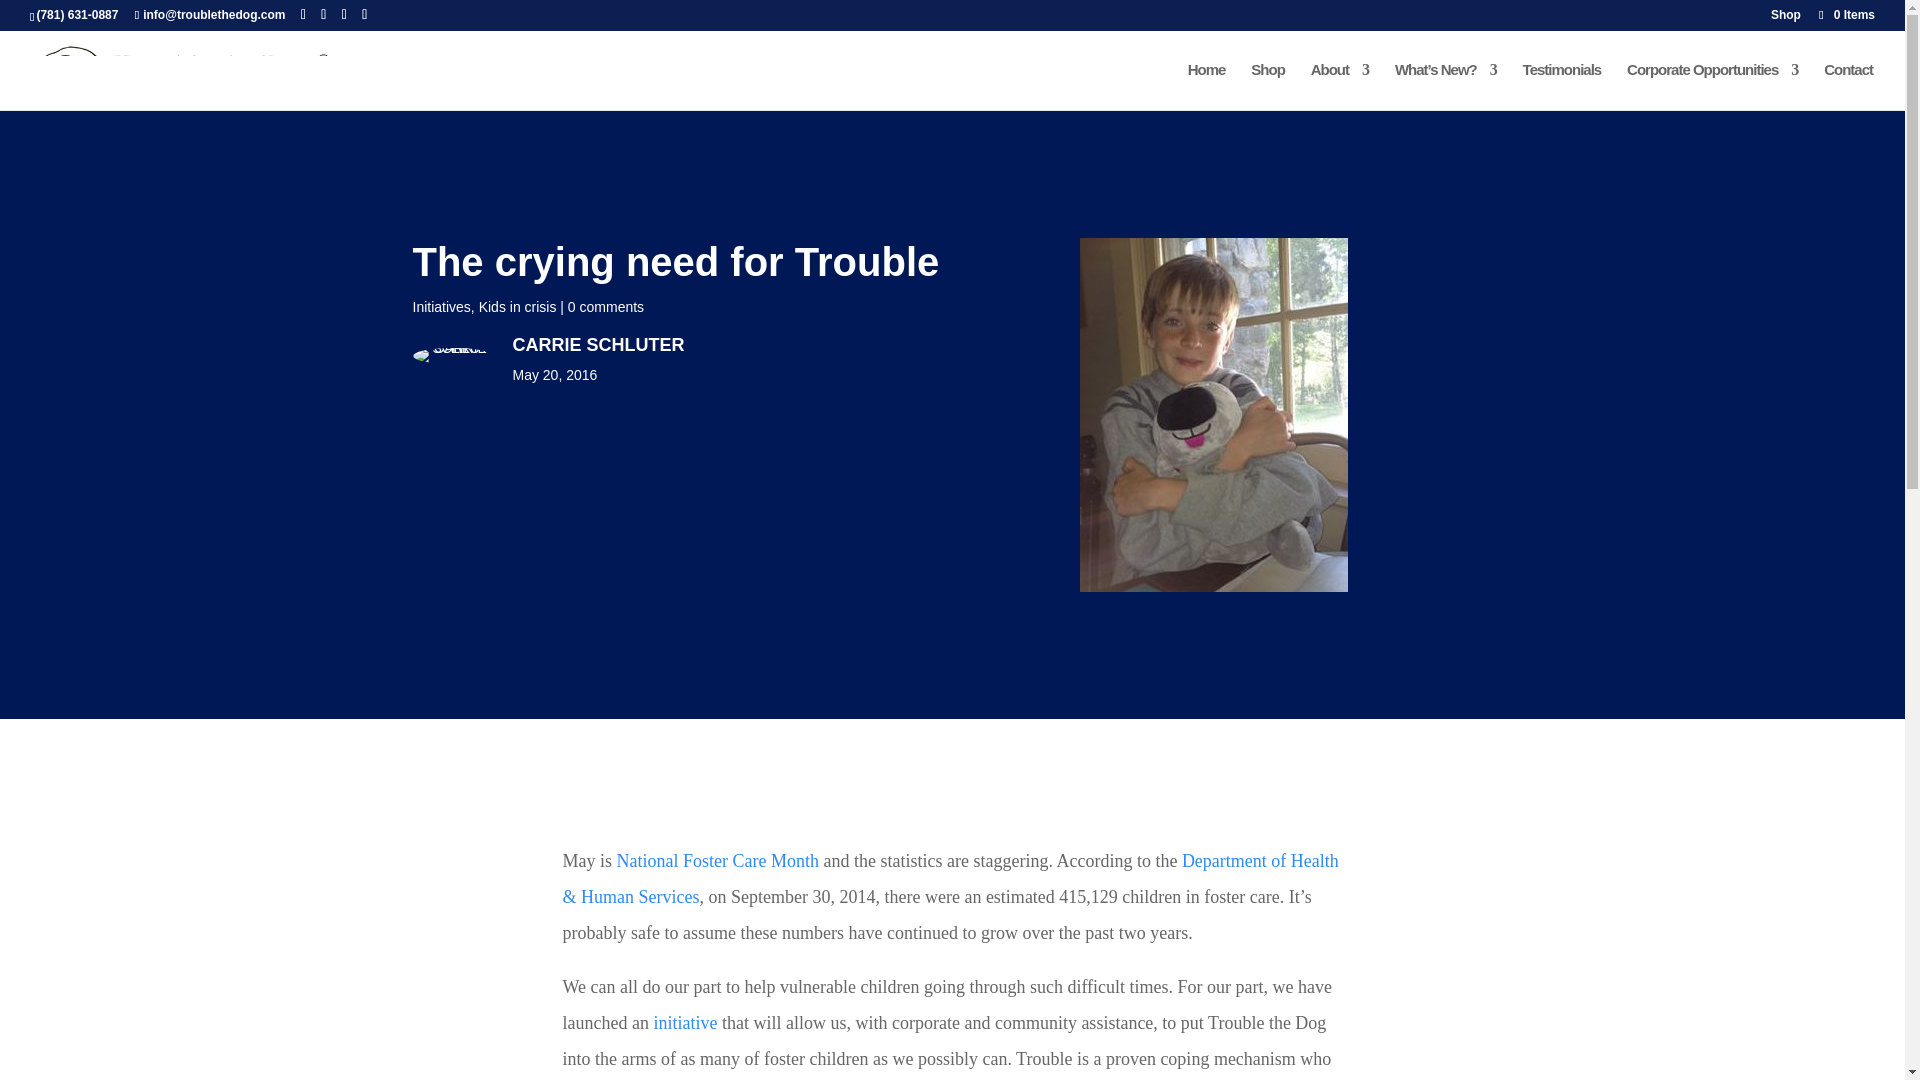 This screenshot has width=1920, height=1080. What do you see at coordinates (716, 860) in the screenshot?
I see `National Foster Care Month` at bounding box center [716, 860].